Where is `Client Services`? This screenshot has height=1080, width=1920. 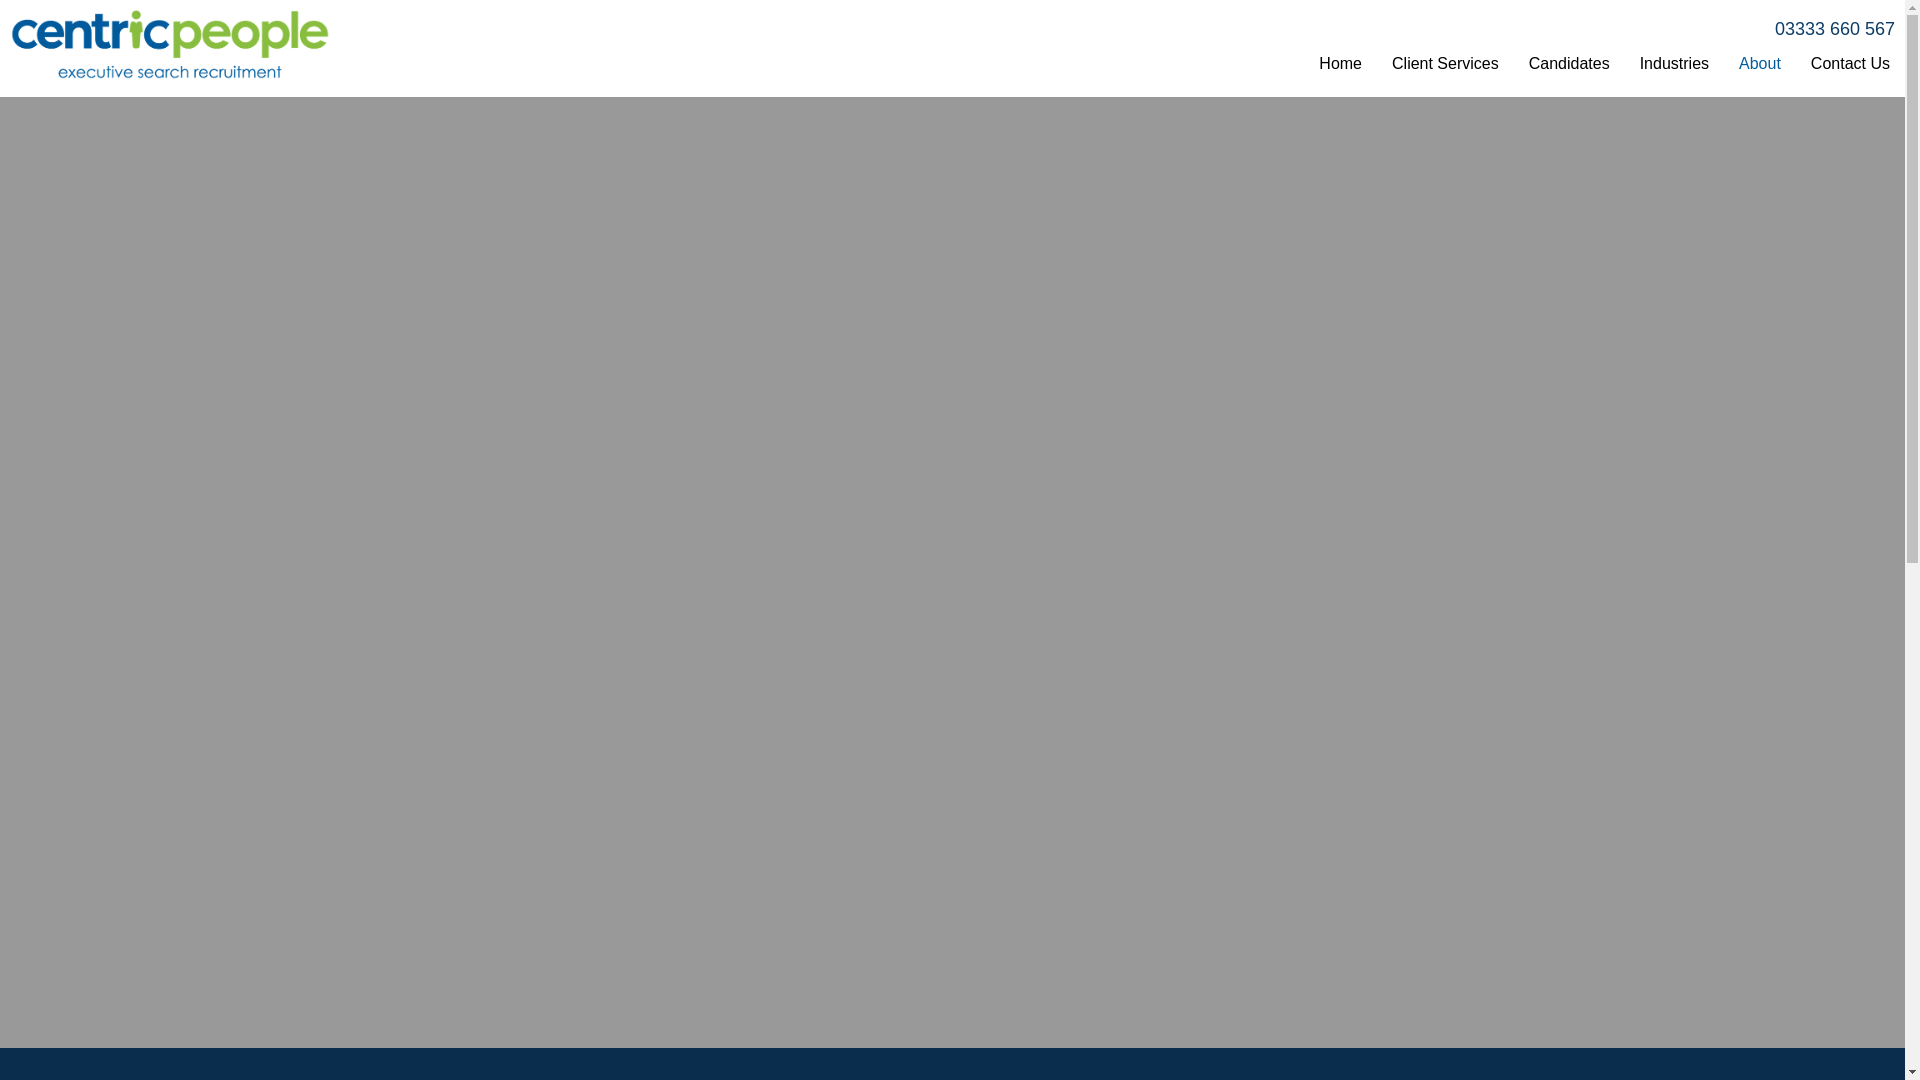 Client Services is located at coordinates (1445, 64).